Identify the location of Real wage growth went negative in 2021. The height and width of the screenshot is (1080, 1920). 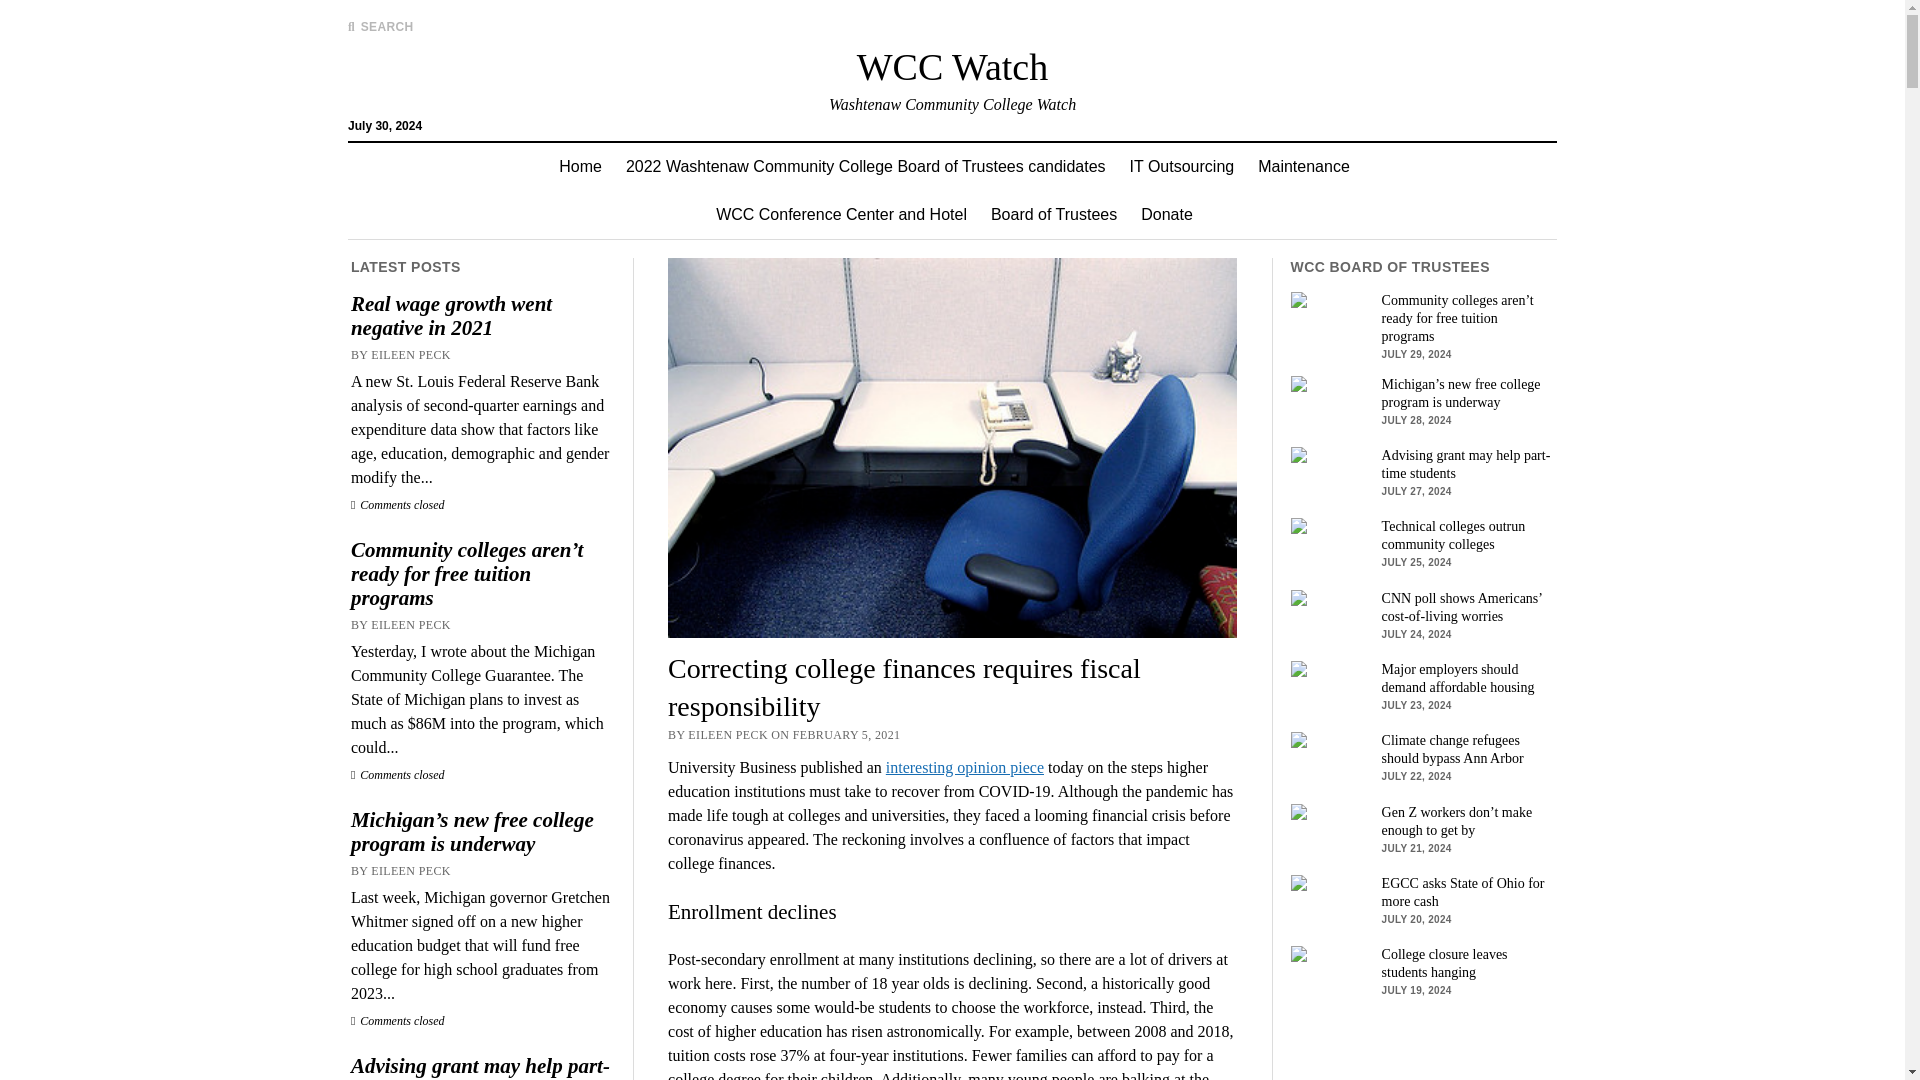
(482, 316).